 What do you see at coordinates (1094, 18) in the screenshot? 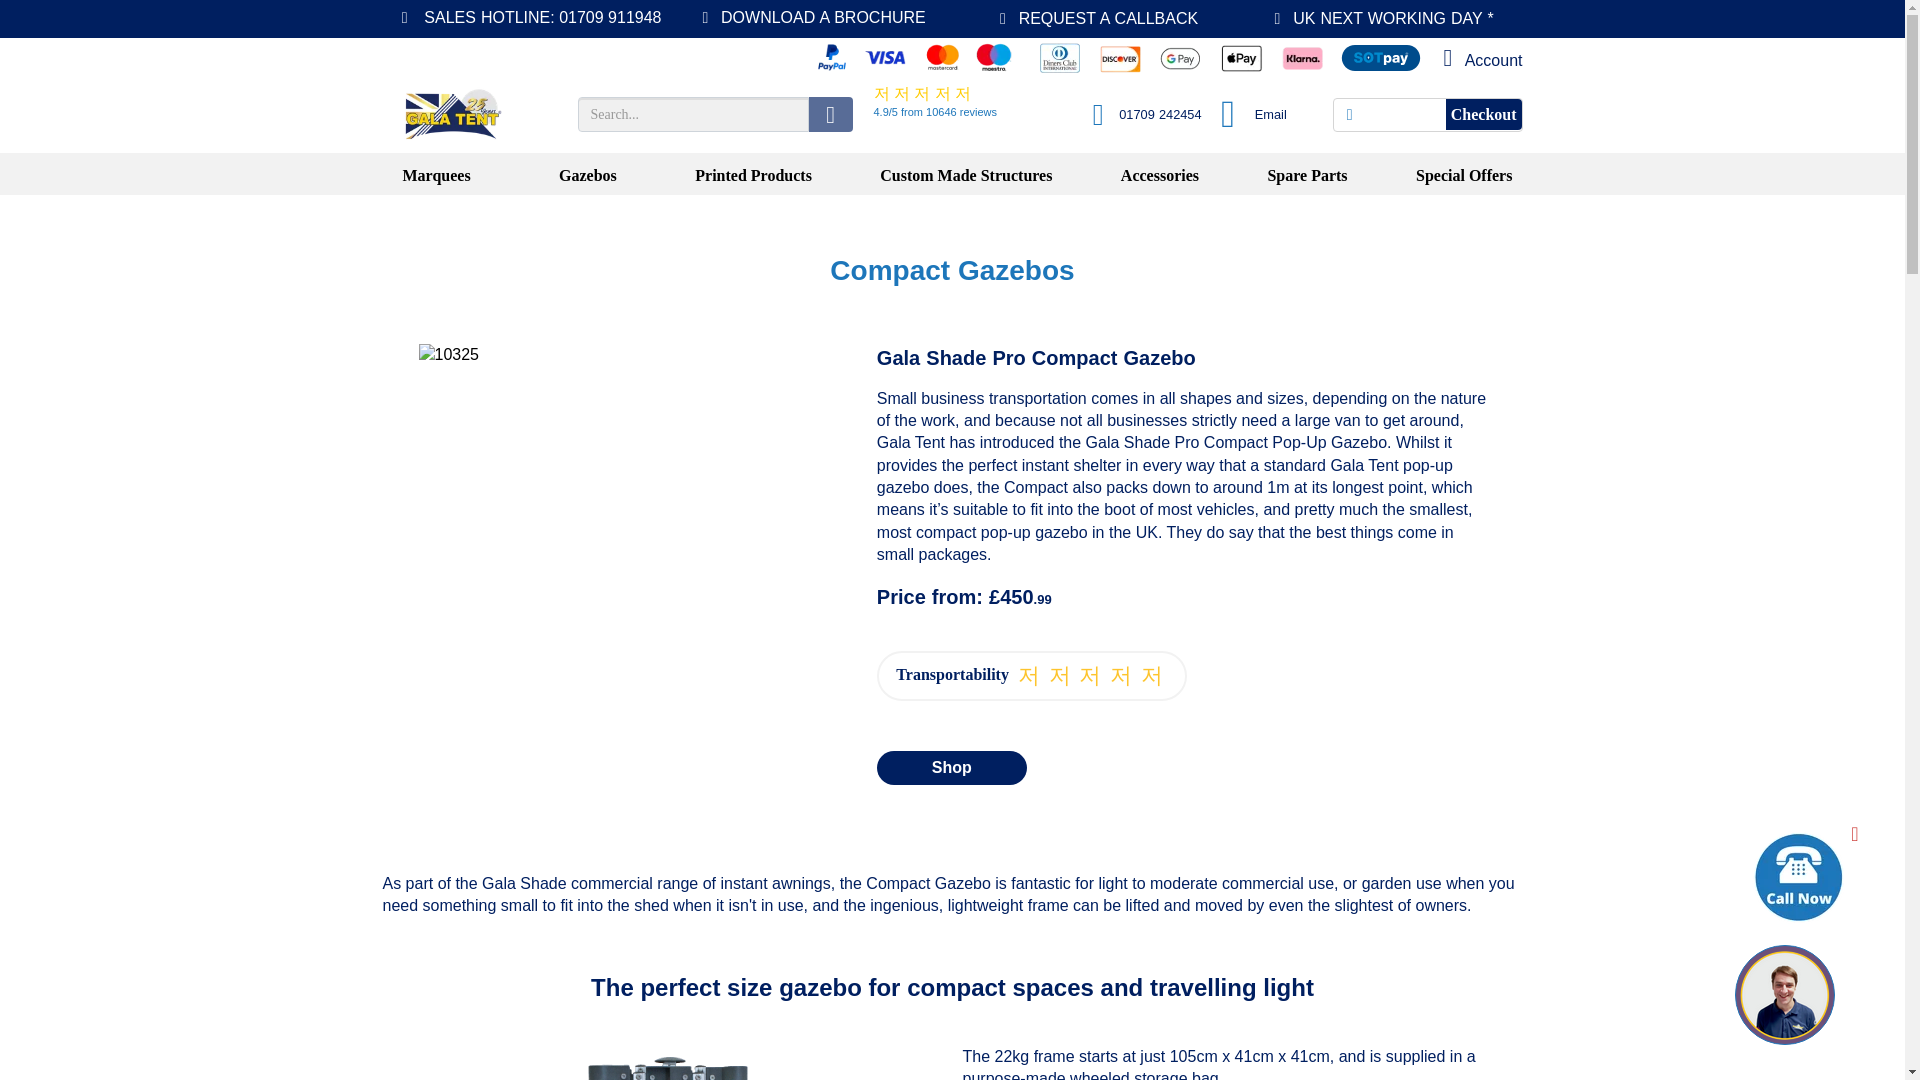
I see `REQUEST A CALLBACK` at bounding box center [1094, 18].